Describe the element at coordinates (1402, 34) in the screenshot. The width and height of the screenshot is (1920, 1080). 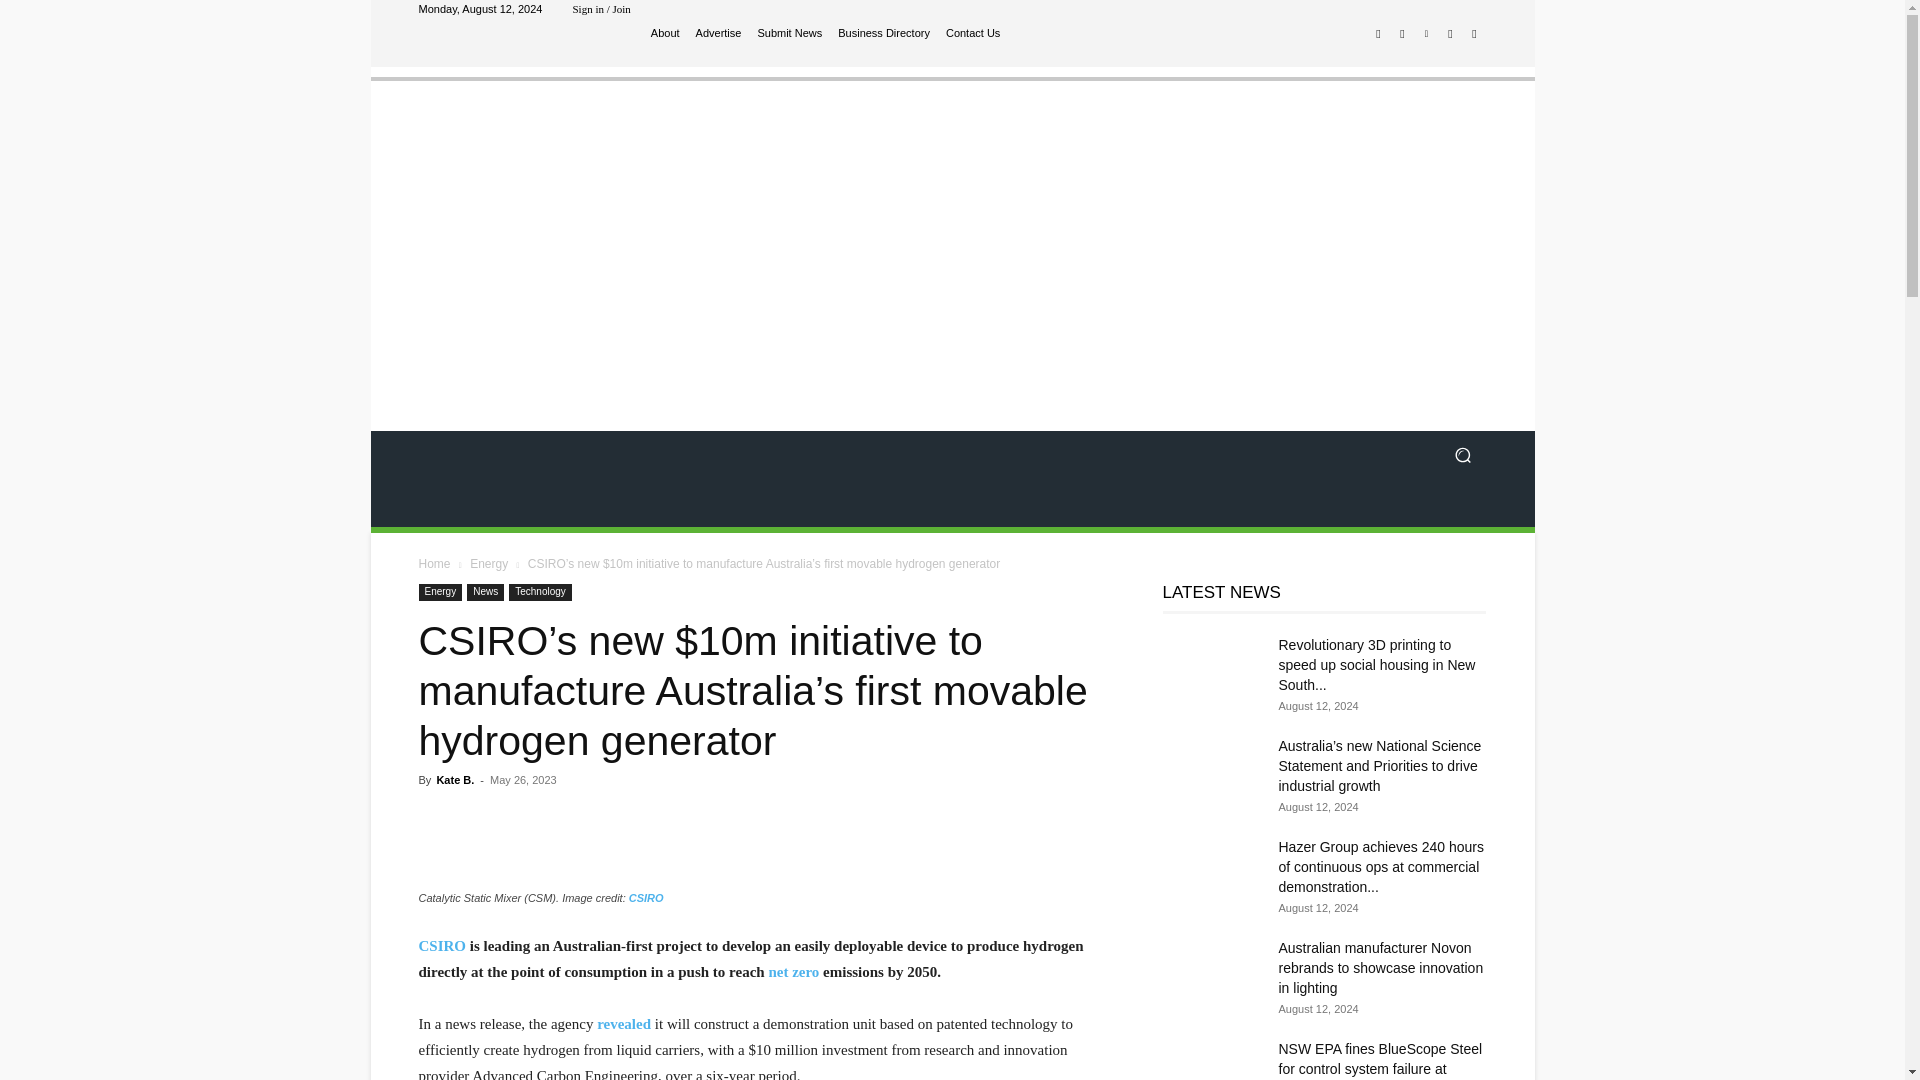
I see `Instagram` at that location.